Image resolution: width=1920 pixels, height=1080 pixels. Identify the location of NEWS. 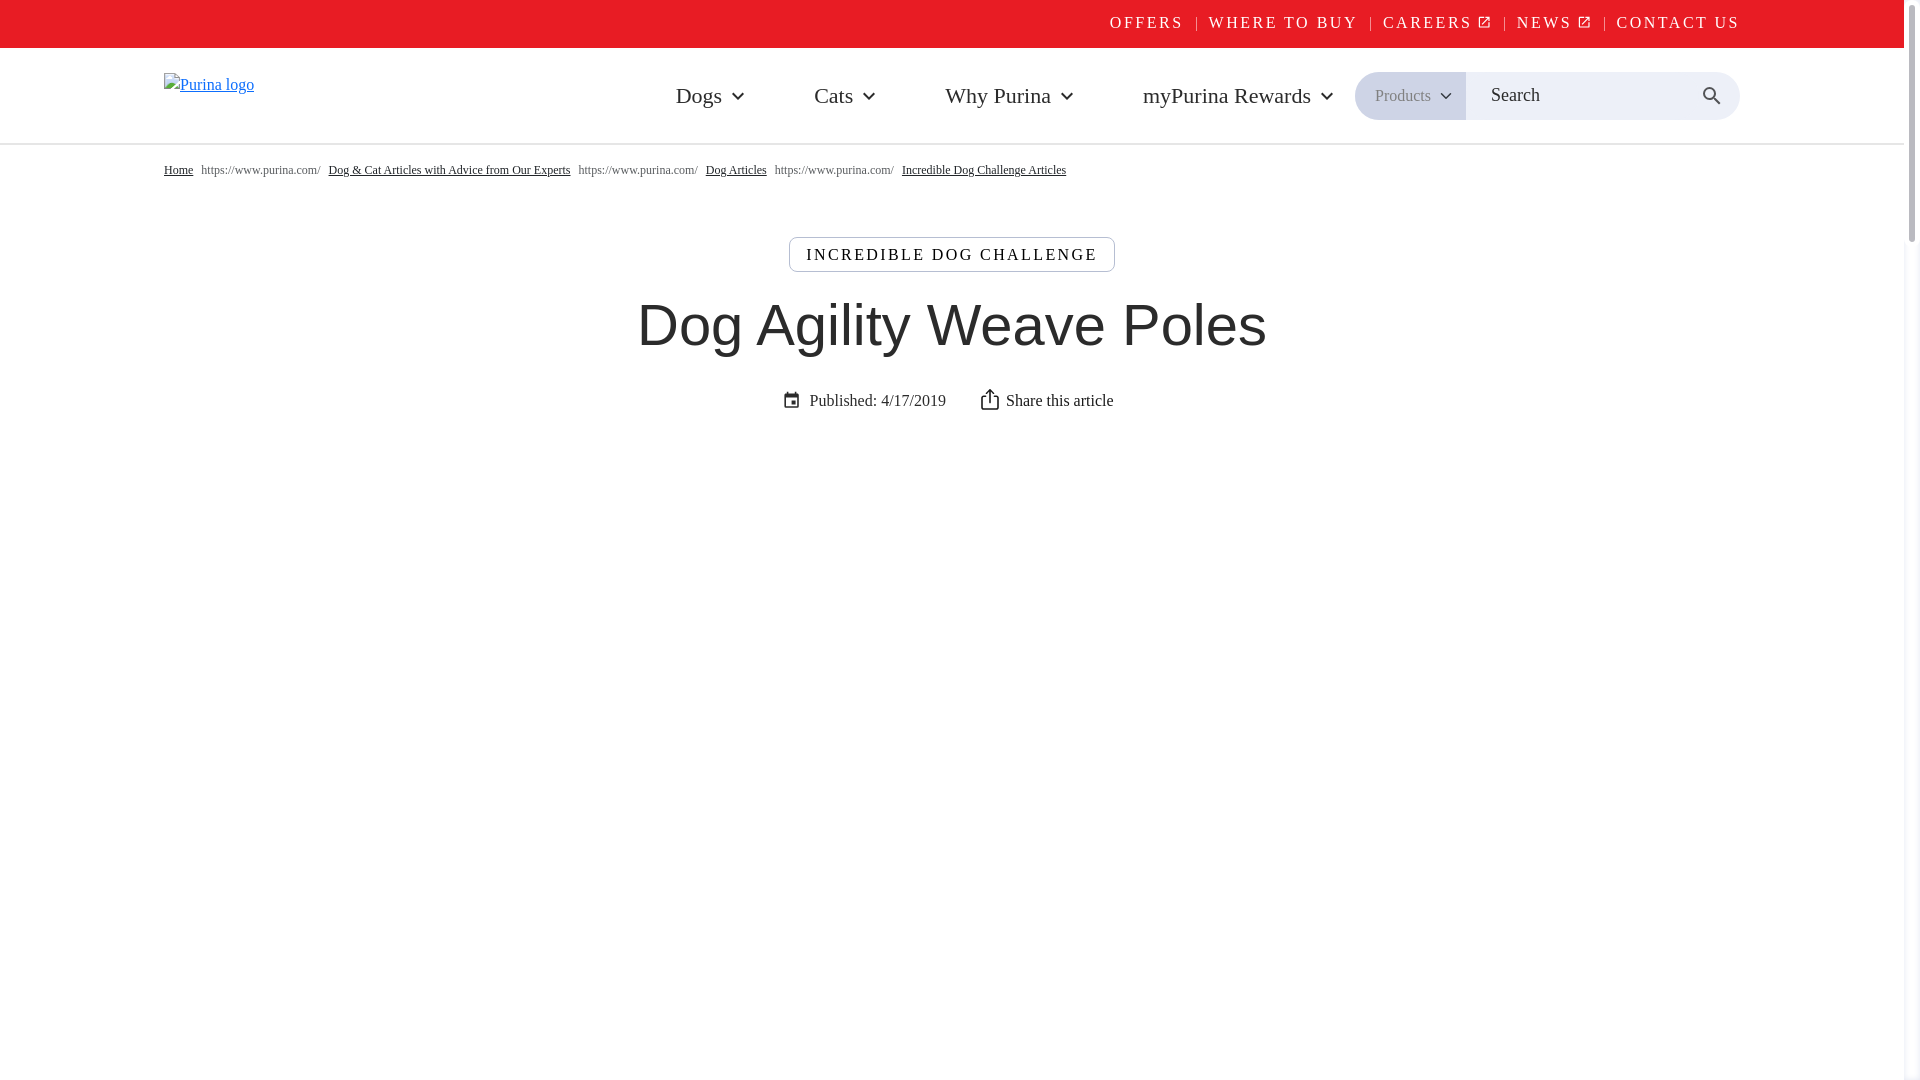
(1554, 23).